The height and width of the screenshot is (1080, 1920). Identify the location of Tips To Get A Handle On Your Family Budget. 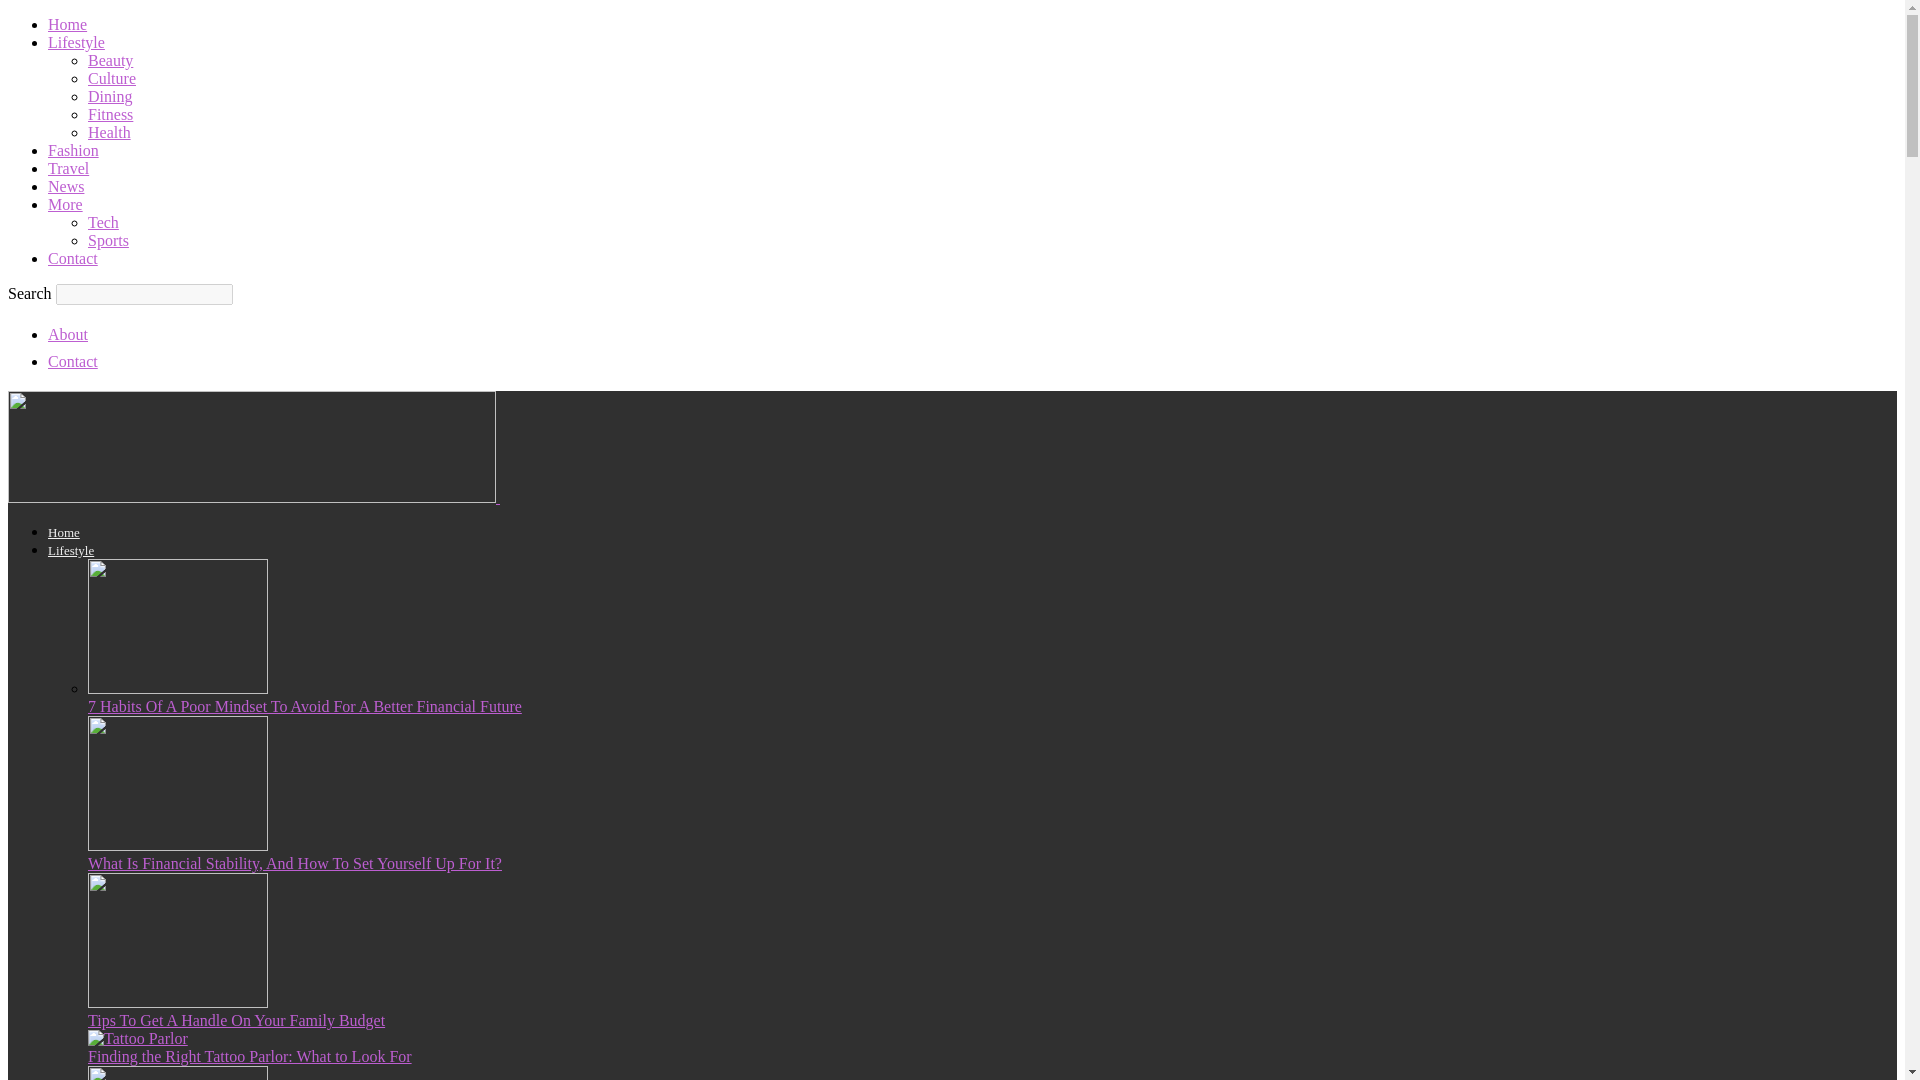
(178, 1002).